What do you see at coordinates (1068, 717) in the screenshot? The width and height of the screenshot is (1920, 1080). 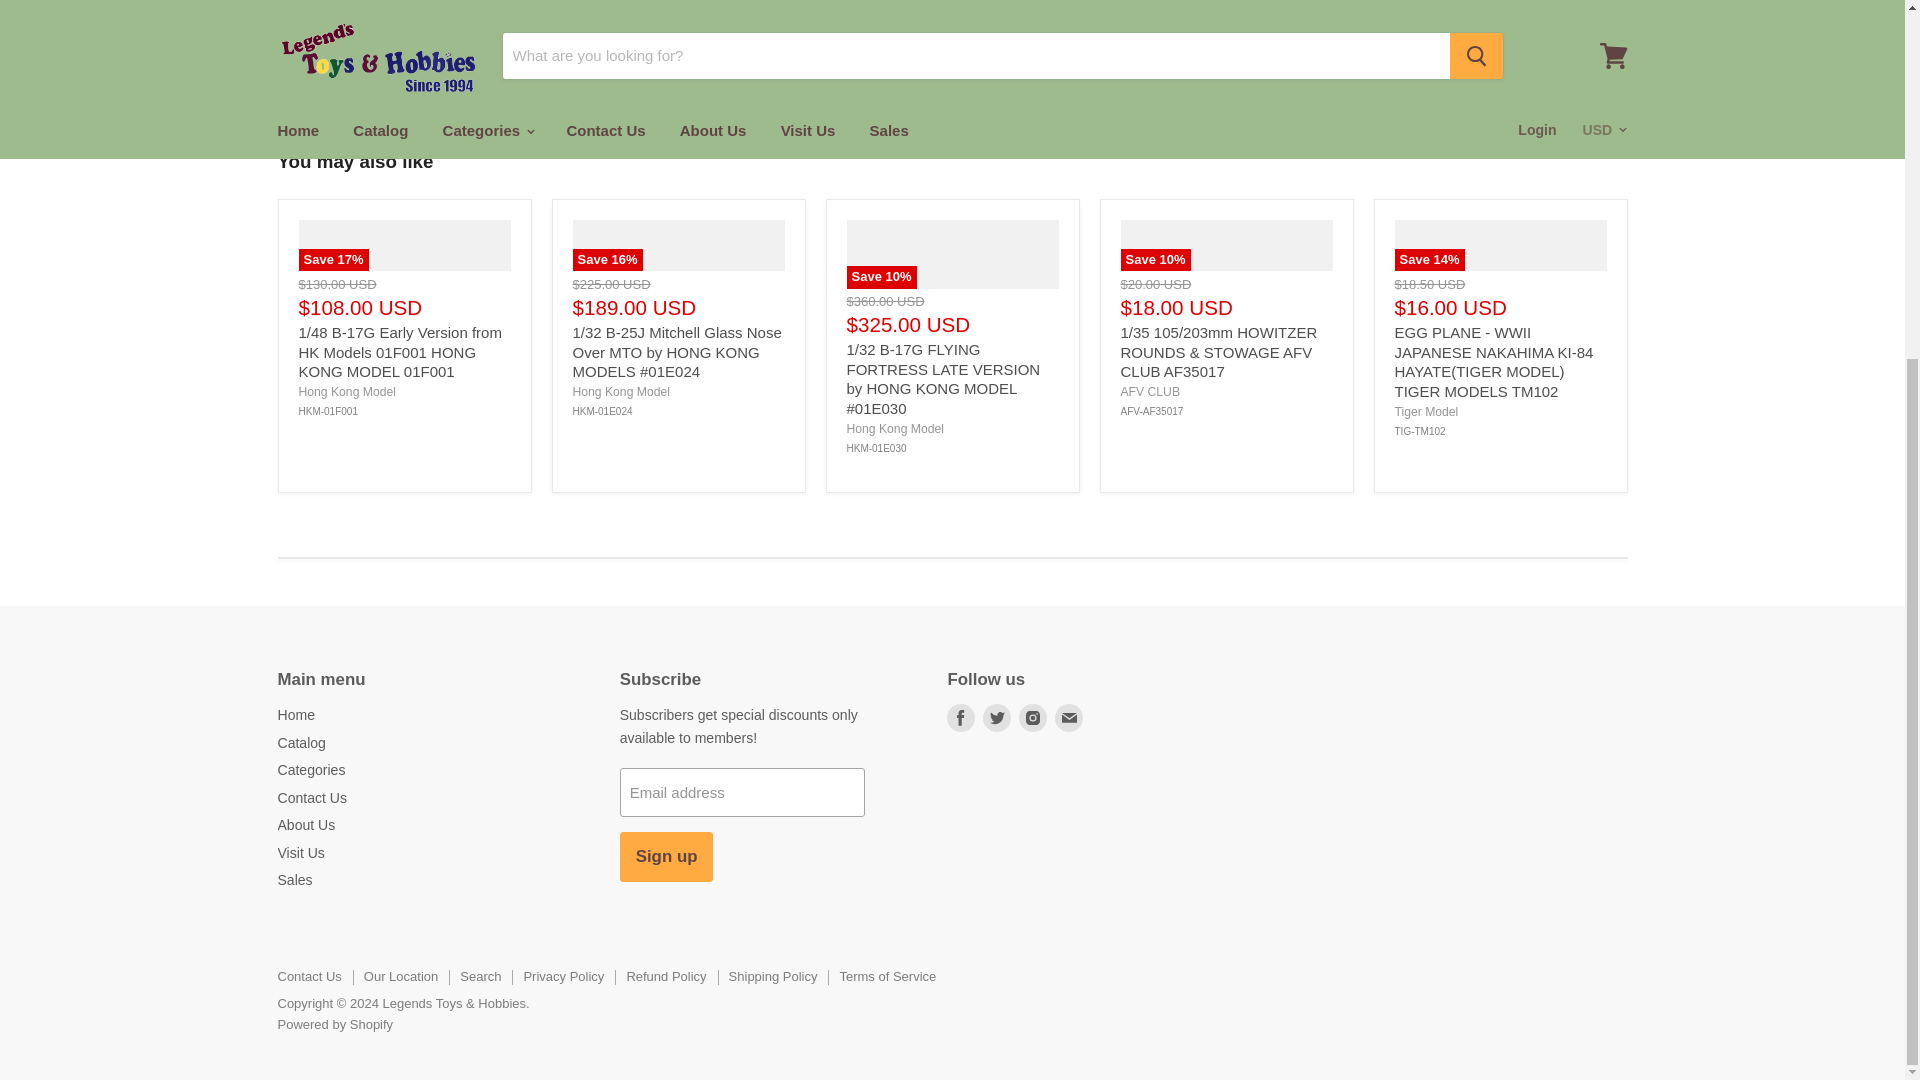 I see `E-mail` at bounding box center [1068, 717].